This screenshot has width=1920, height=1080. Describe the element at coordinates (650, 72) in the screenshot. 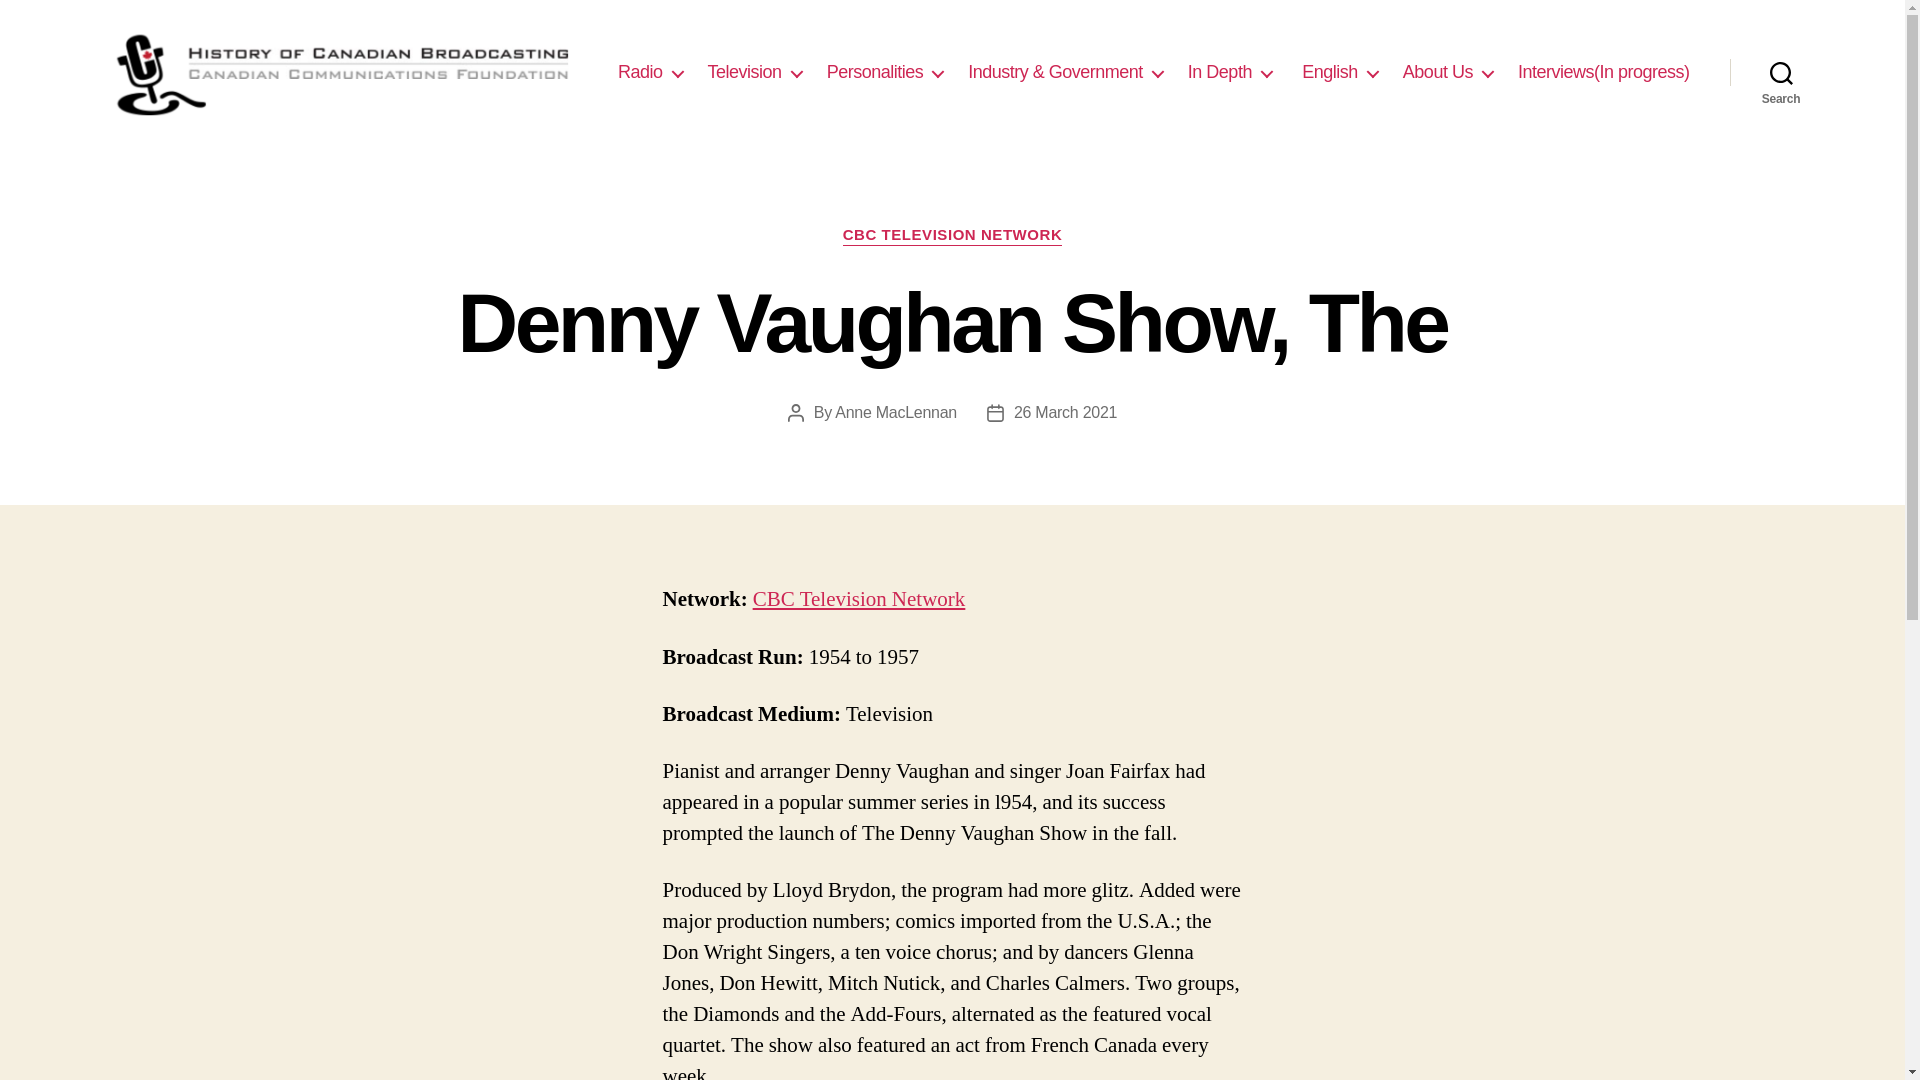

I see `Radio` at that location.